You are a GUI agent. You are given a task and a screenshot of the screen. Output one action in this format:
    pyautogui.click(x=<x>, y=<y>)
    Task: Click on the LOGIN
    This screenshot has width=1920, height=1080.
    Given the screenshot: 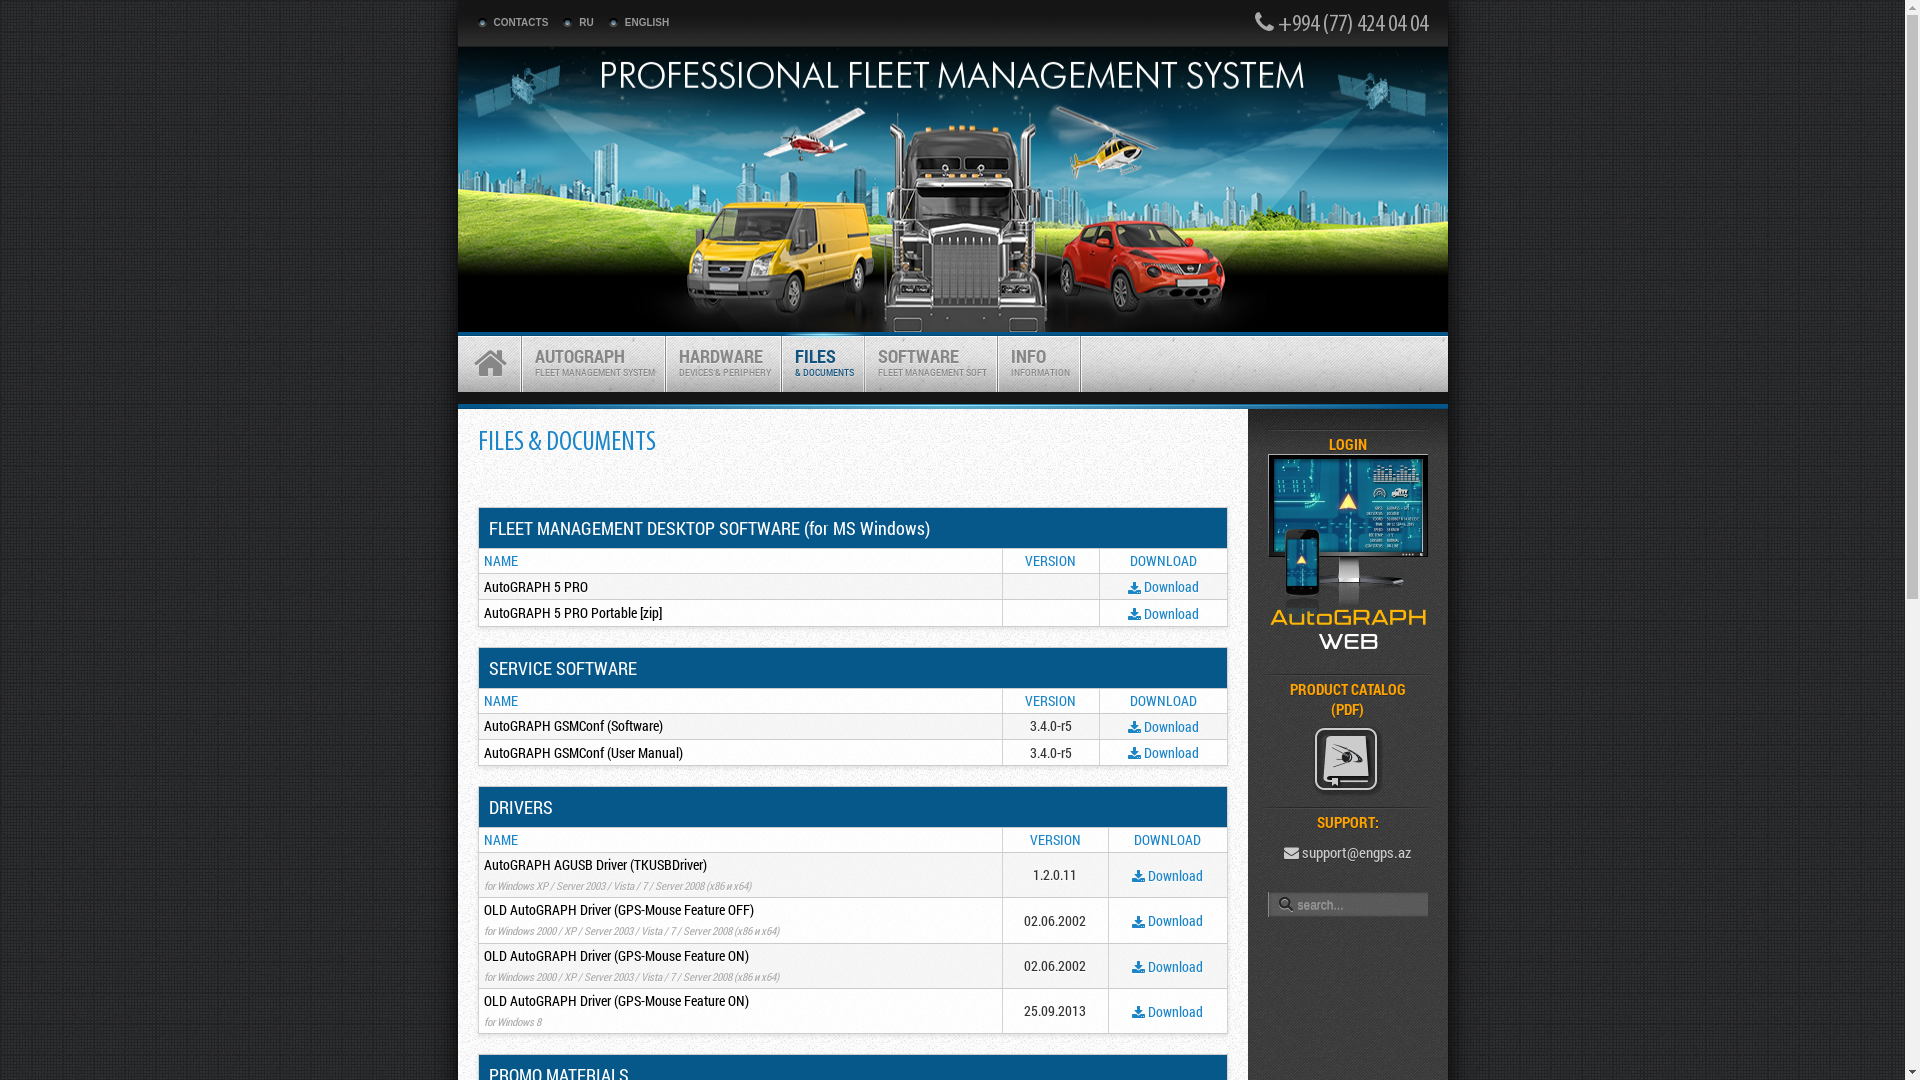 What is the action you would take?
    pyautogui.click(x=1347, y=444)
    